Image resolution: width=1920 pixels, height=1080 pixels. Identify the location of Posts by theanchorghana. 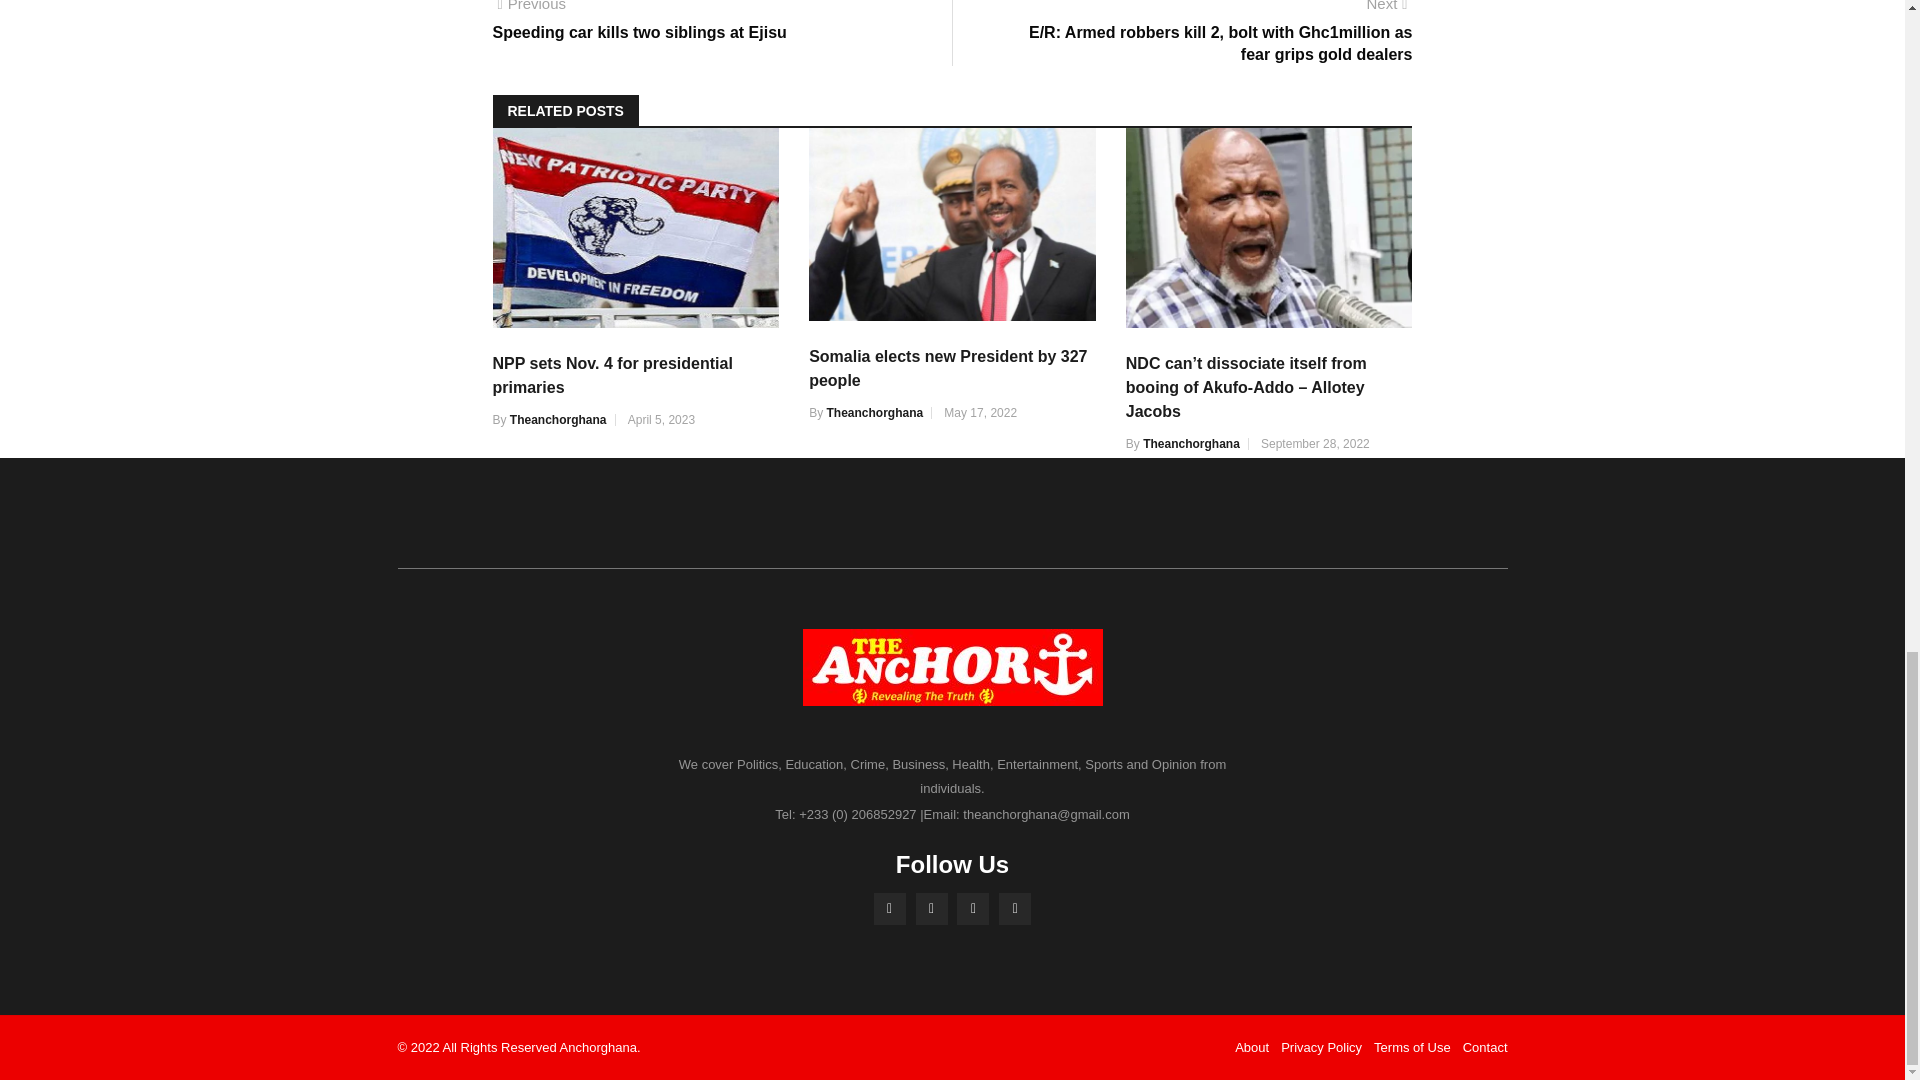
(558, 419).